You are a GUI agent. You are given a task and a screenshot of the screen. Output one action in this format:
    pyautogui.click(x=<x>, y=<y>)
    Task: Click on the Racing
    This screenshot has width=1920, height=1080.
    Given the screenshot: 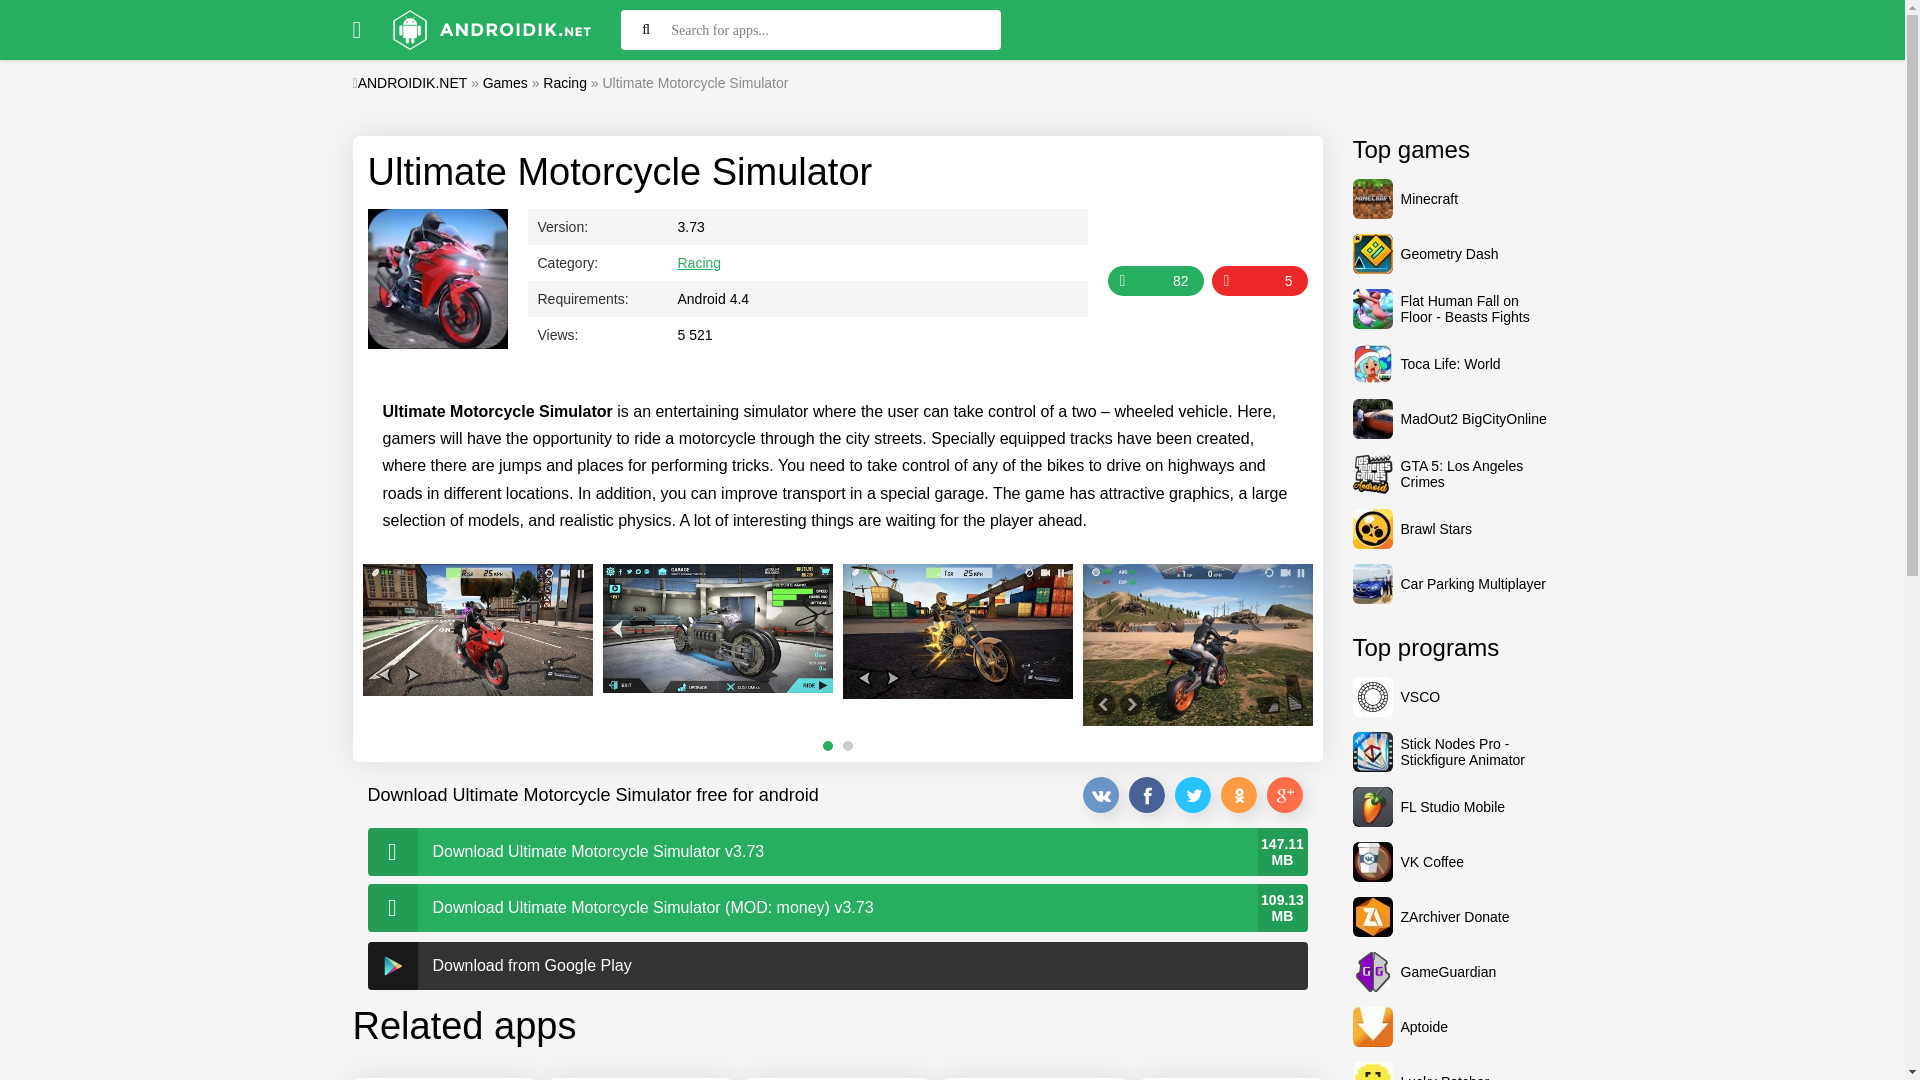 What is the action you would take?
    pyautogui.click(x=565, y=82)
    